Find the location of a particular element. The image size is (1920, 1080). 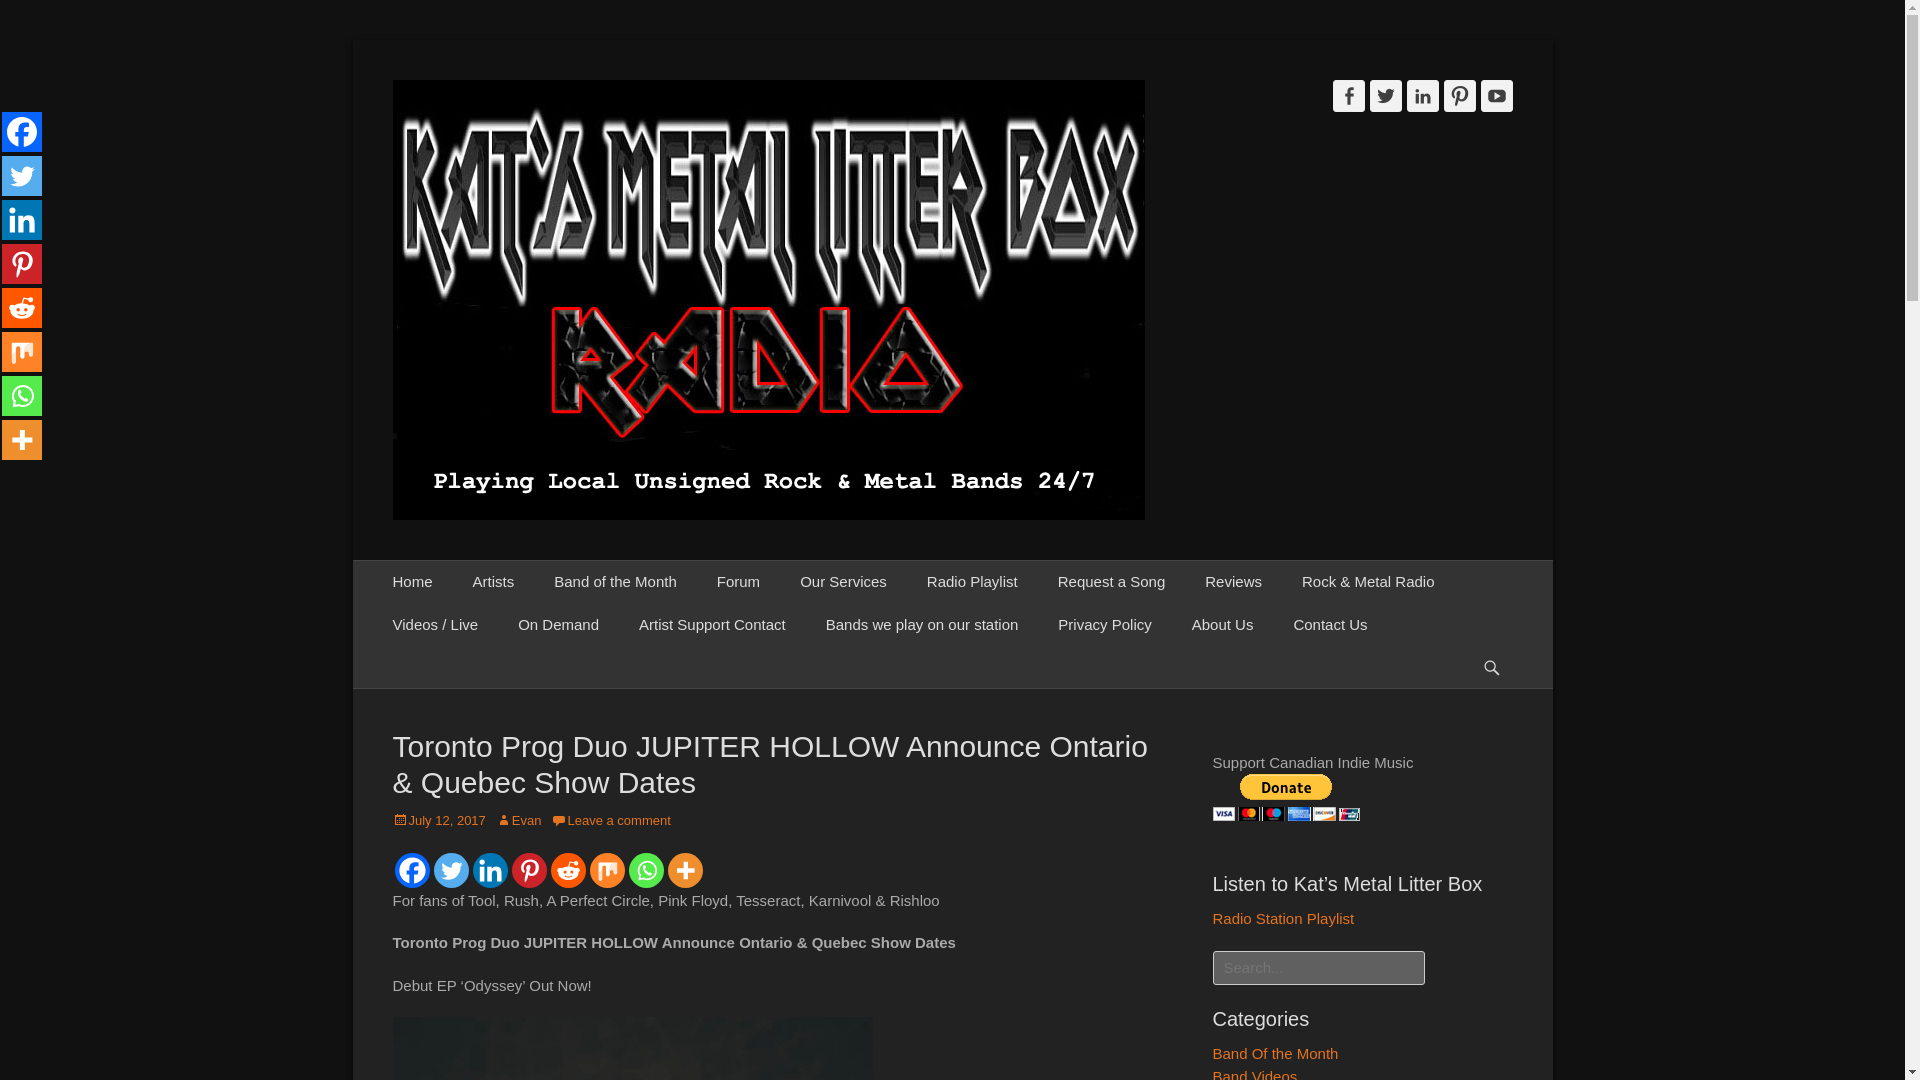

LinkedIn is located at coordinates (1422, 96).